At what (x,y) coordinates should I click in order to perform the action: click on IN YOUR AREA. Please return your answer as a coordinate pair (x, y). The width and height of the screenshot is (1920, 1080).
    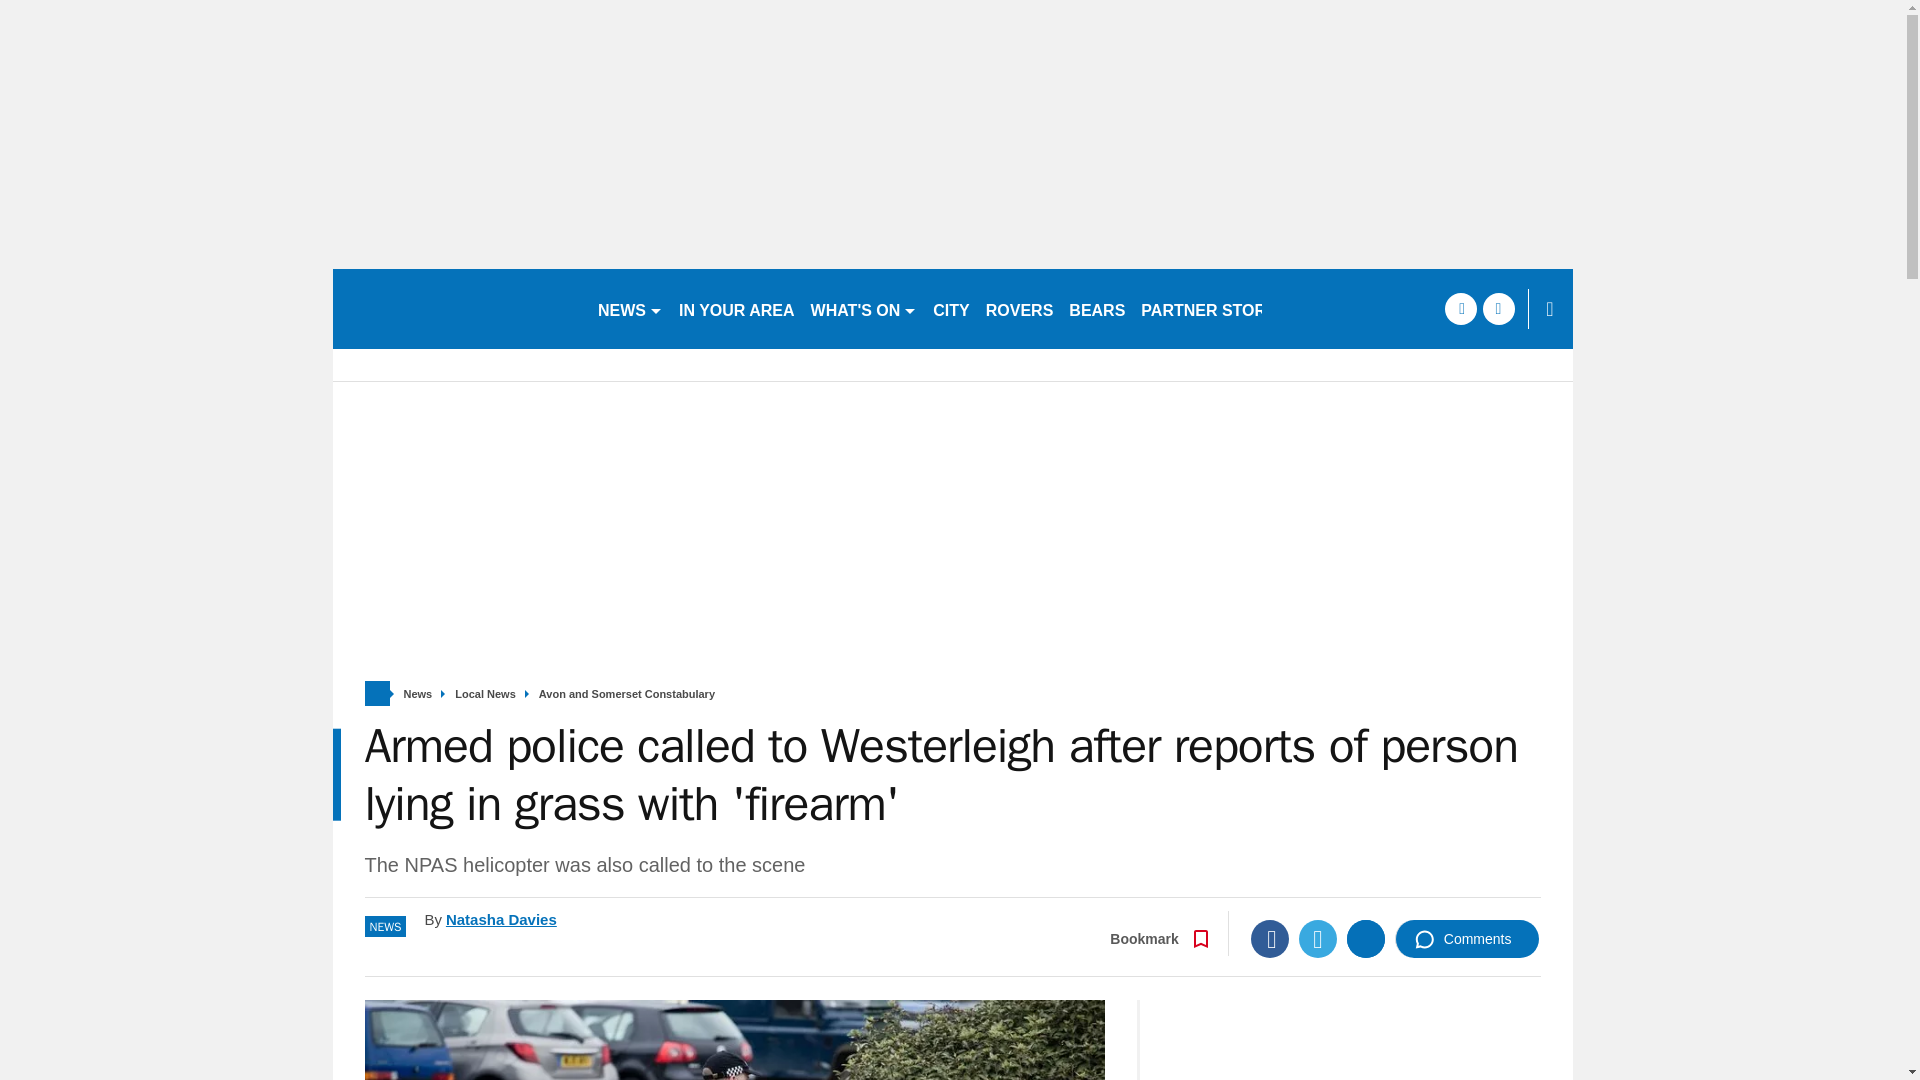
    Looking at the image, I should click on (736, 308).